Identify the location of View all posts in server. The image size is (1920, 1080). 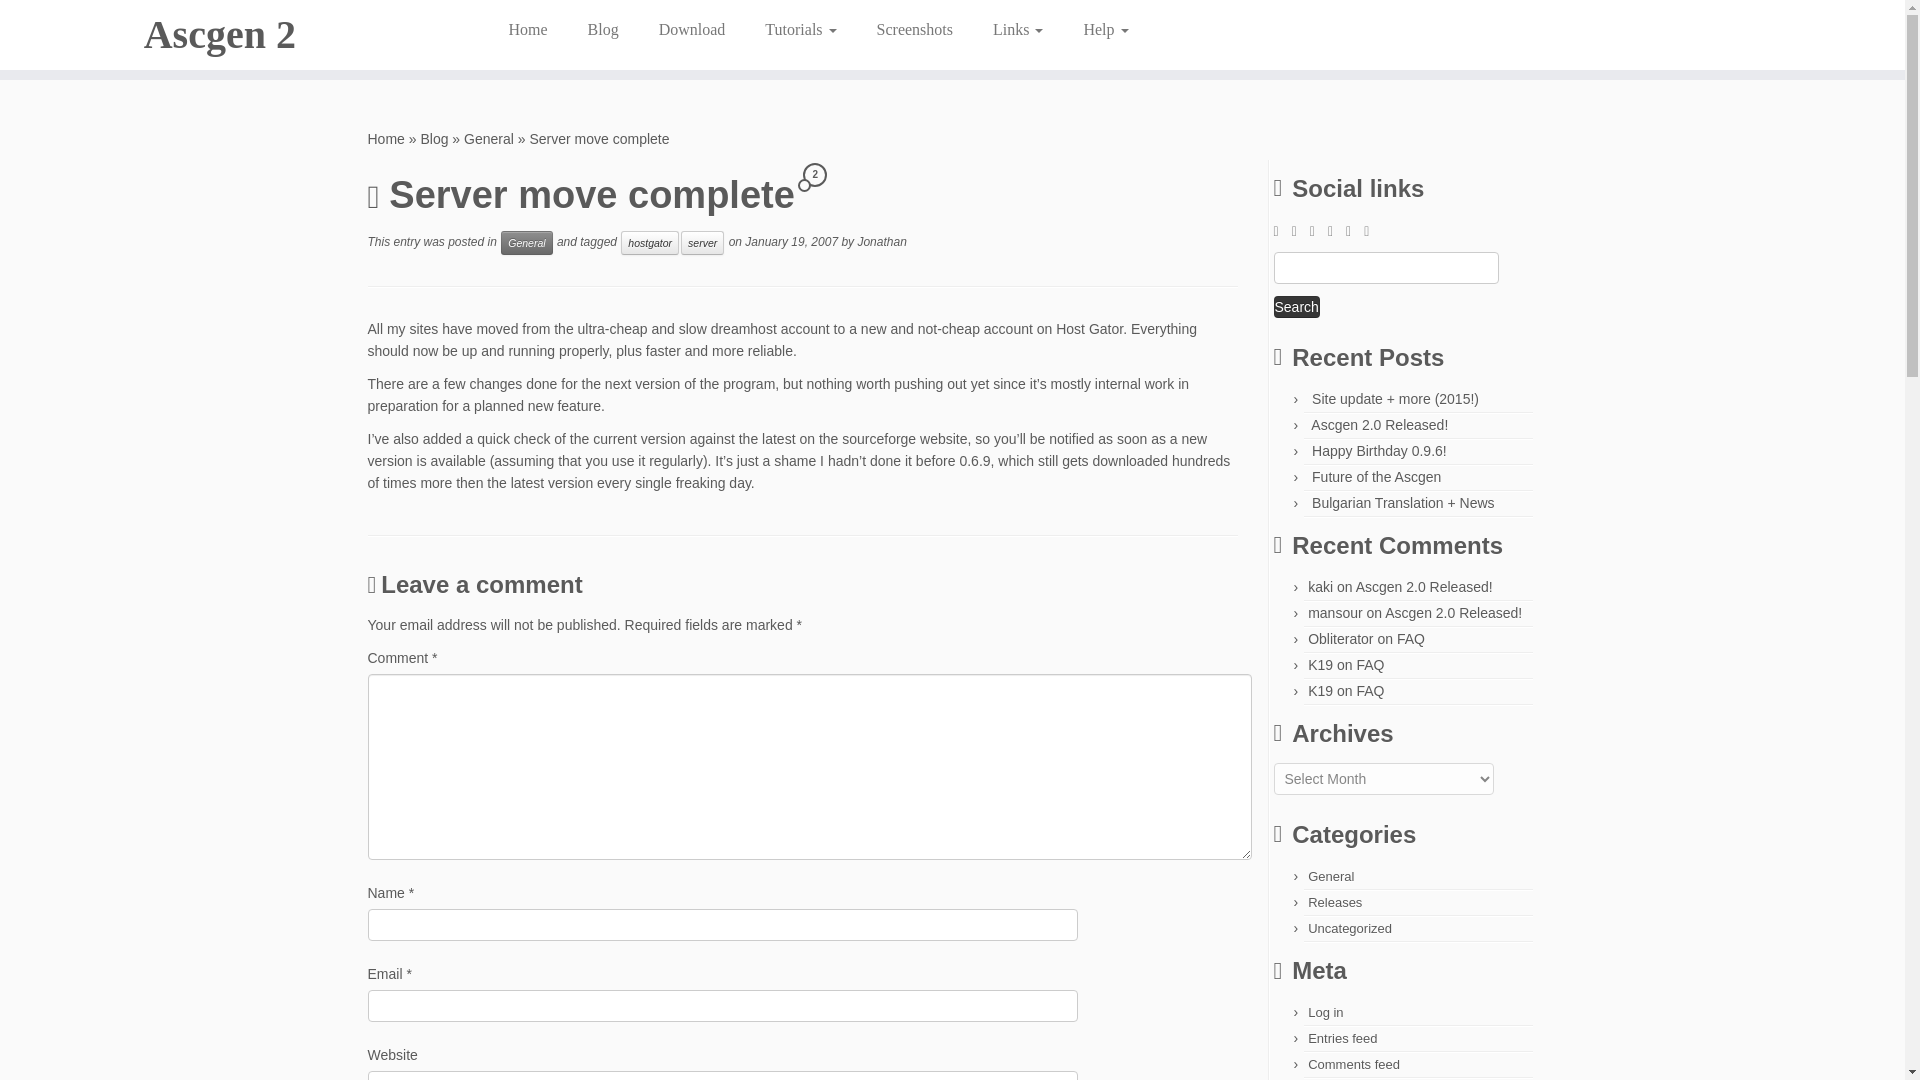
(702, 242).